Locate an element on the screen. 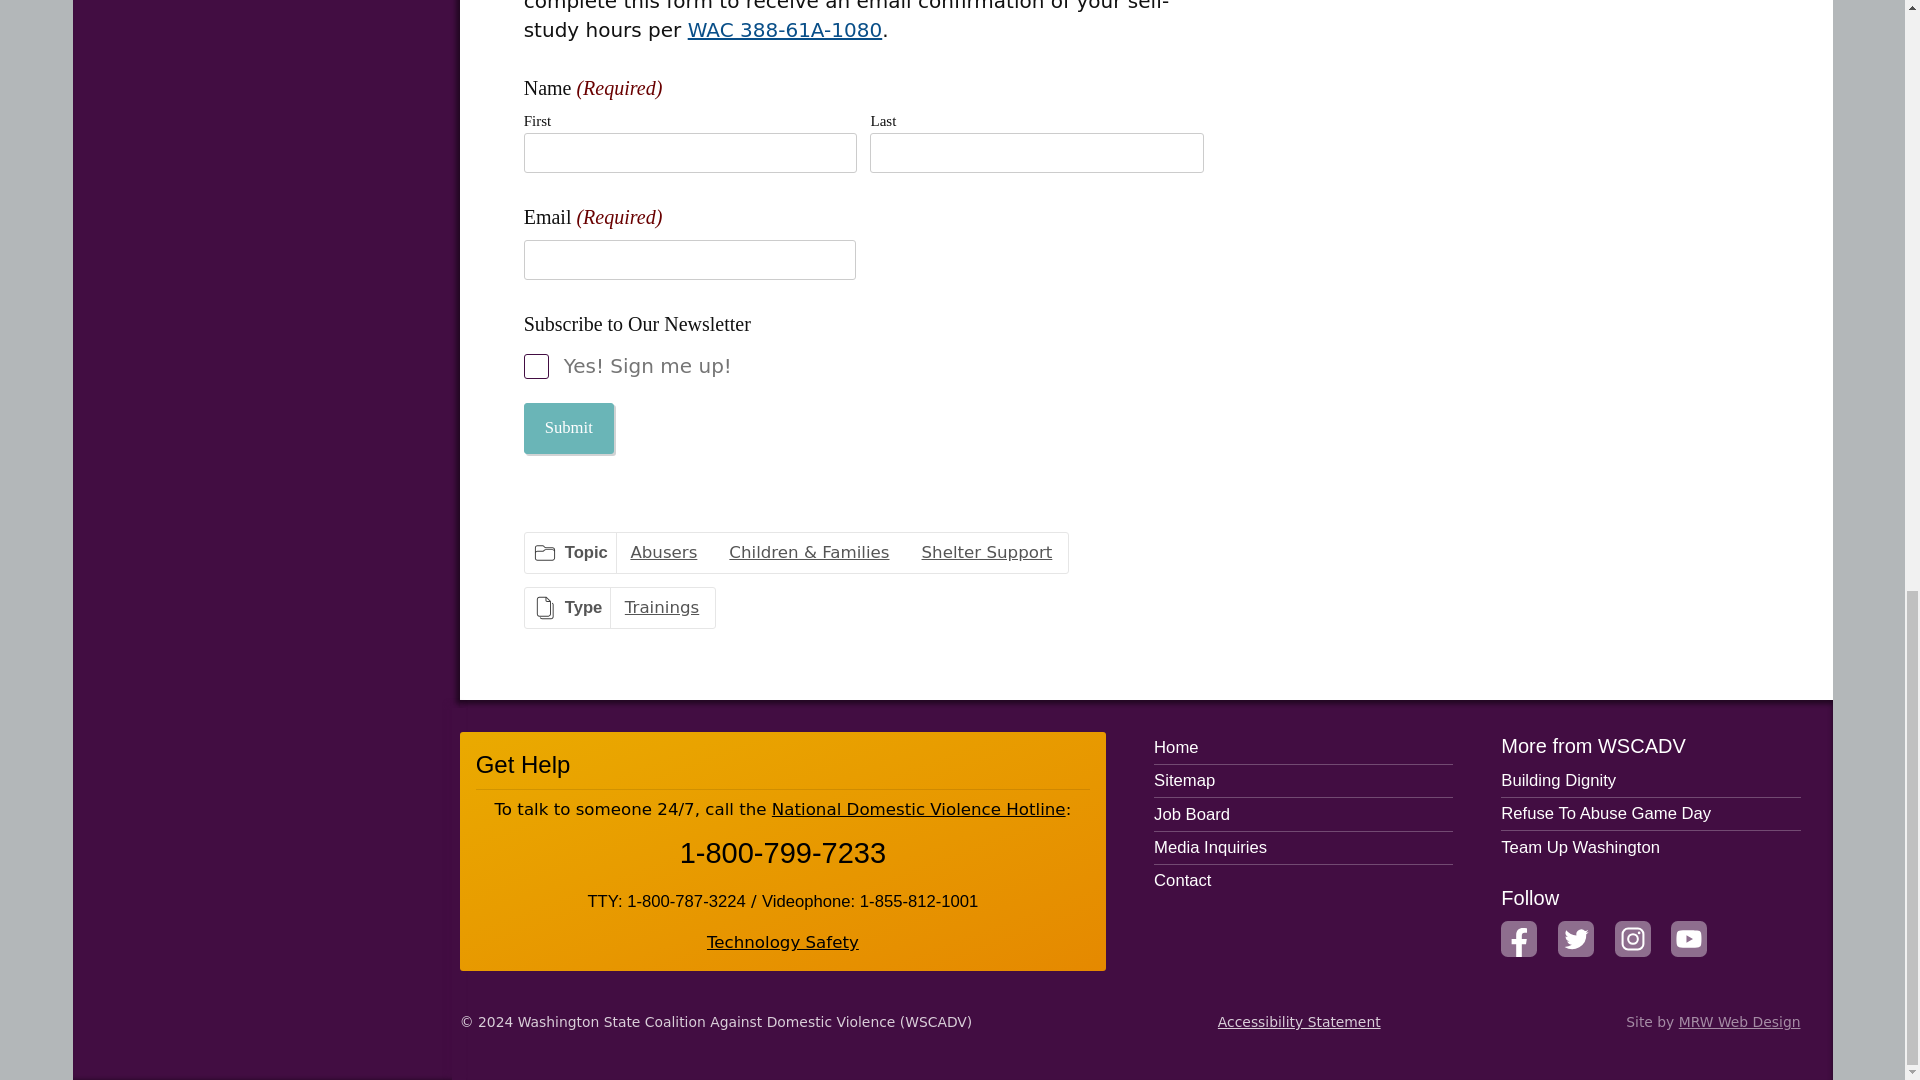  Submit is located at coordinates (569, 428).